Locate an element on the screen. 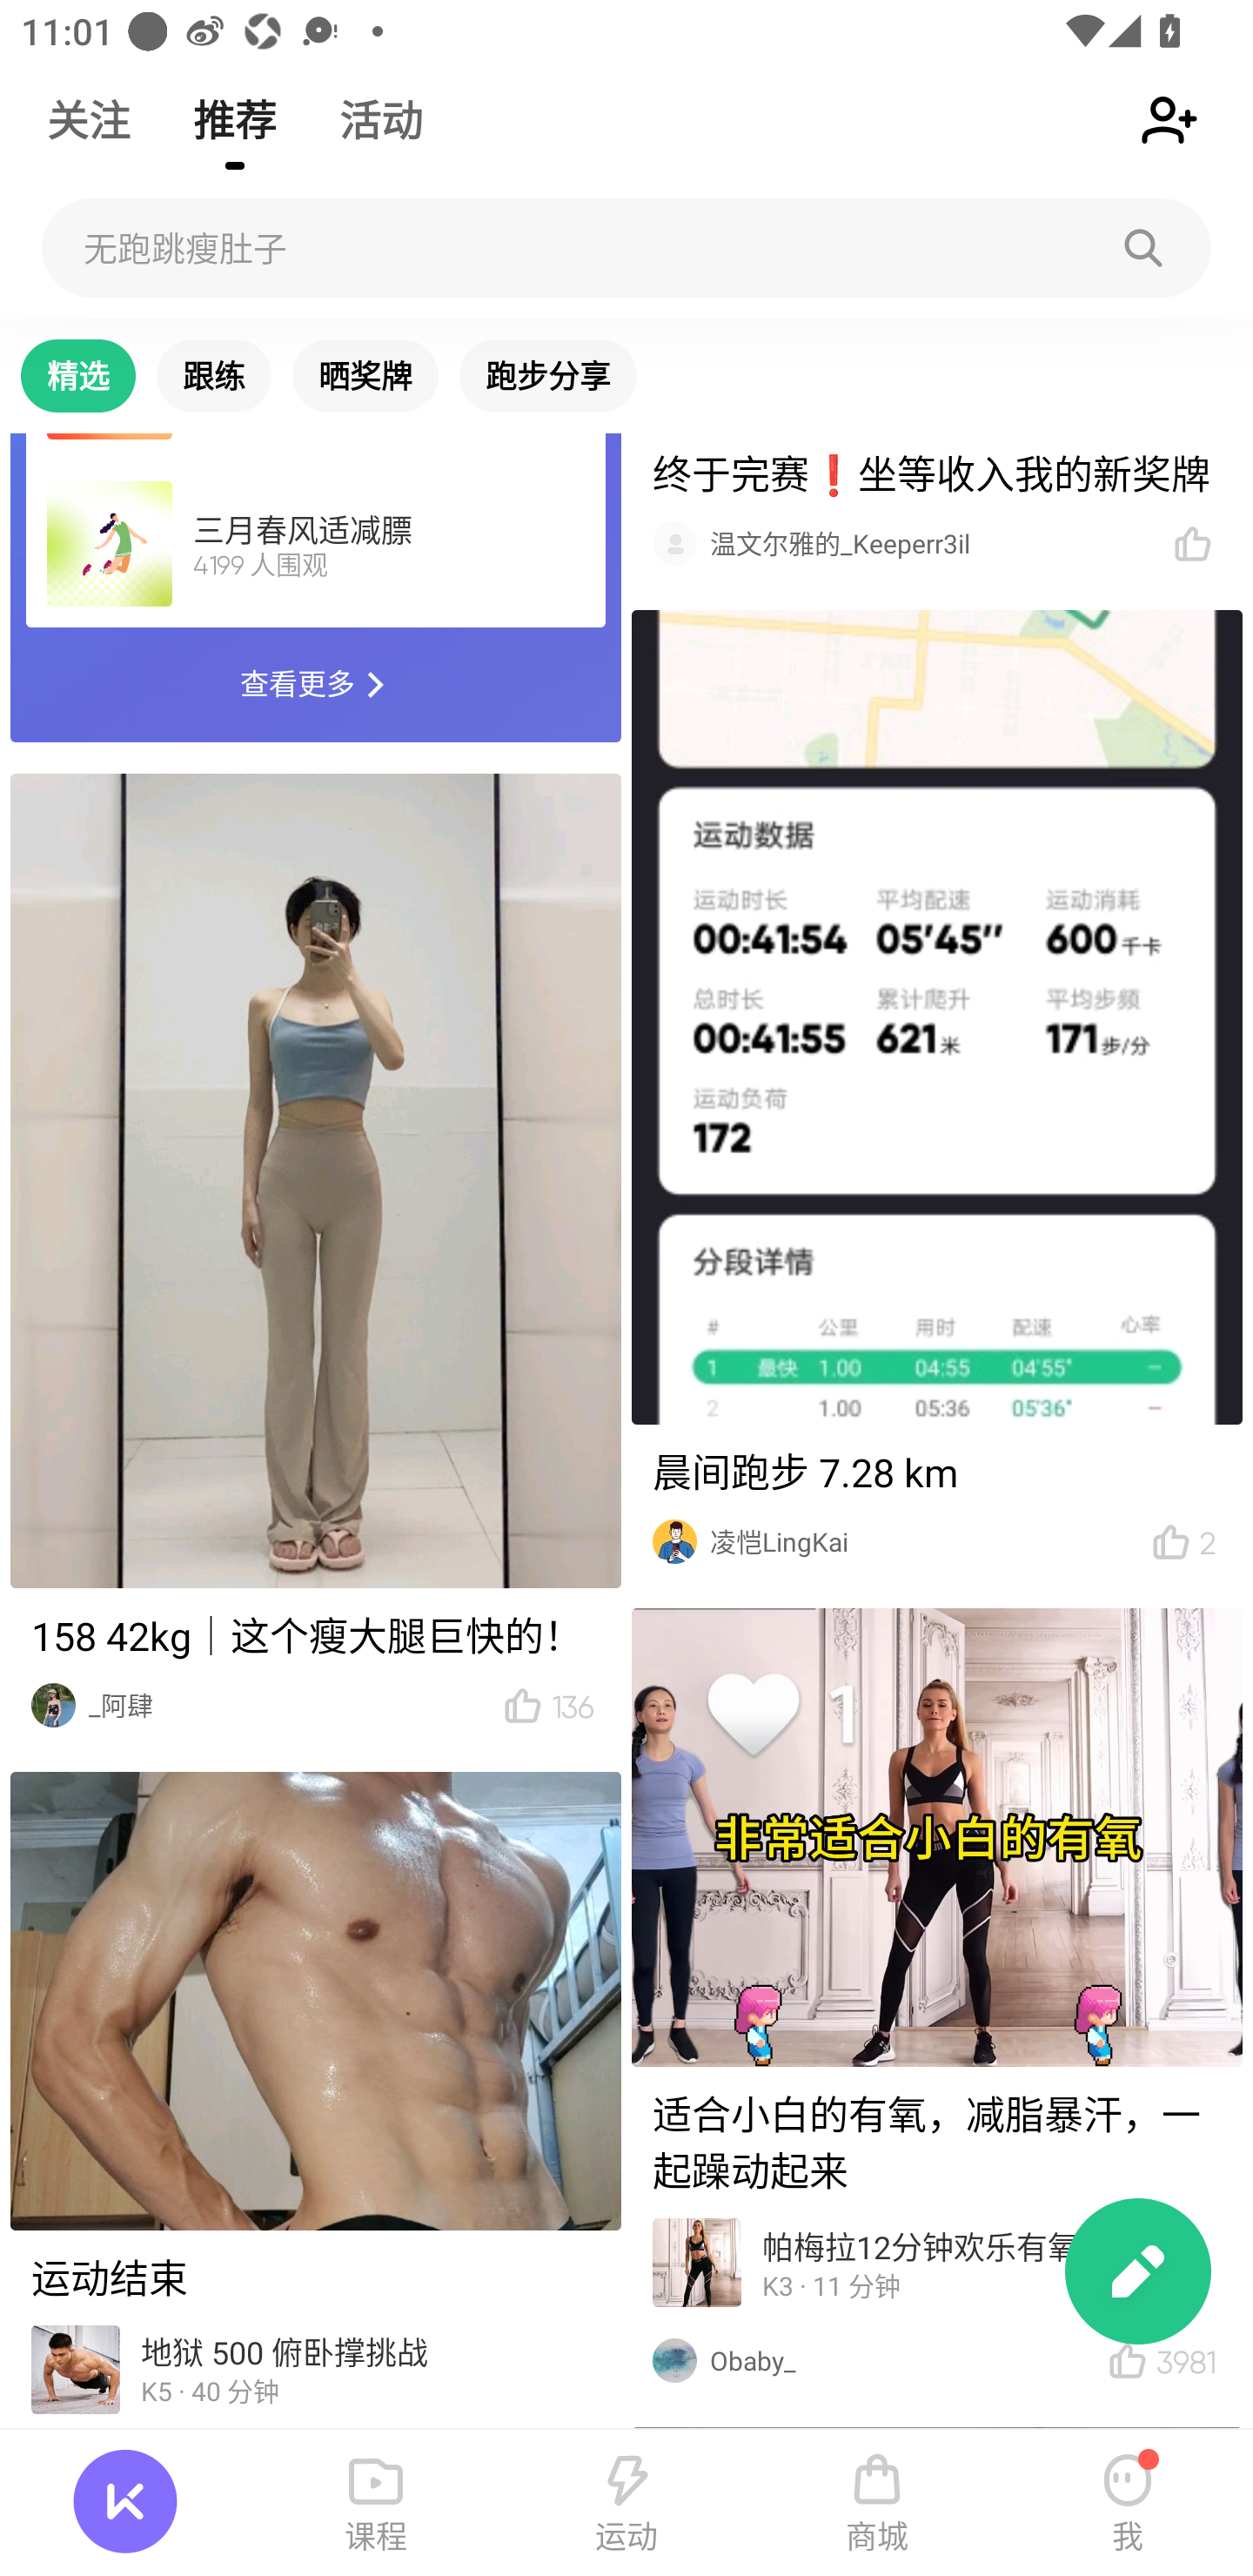 This screenshot has width=1253, height=2576. _阿肆 136  is located at coordinates (315, 1257).